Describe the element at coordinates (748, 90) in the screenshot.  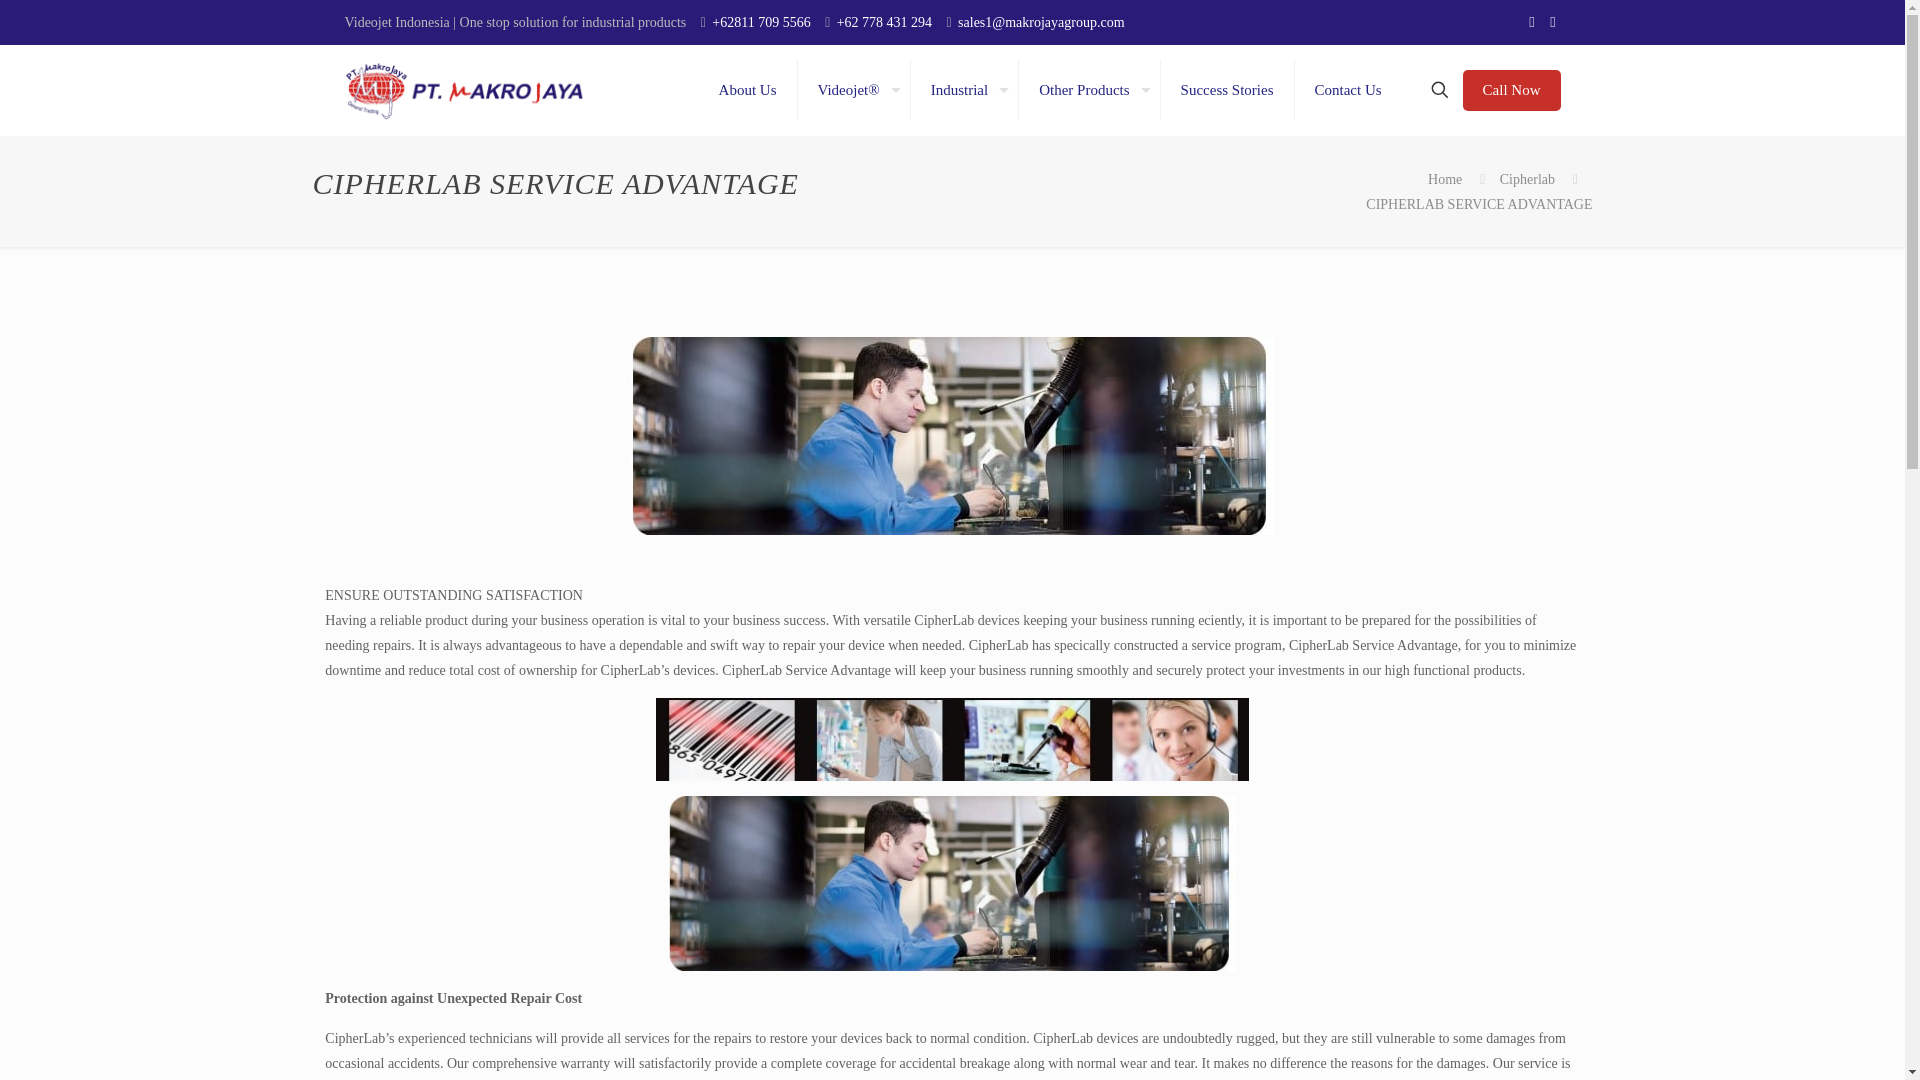
I see `About Us` at that location.